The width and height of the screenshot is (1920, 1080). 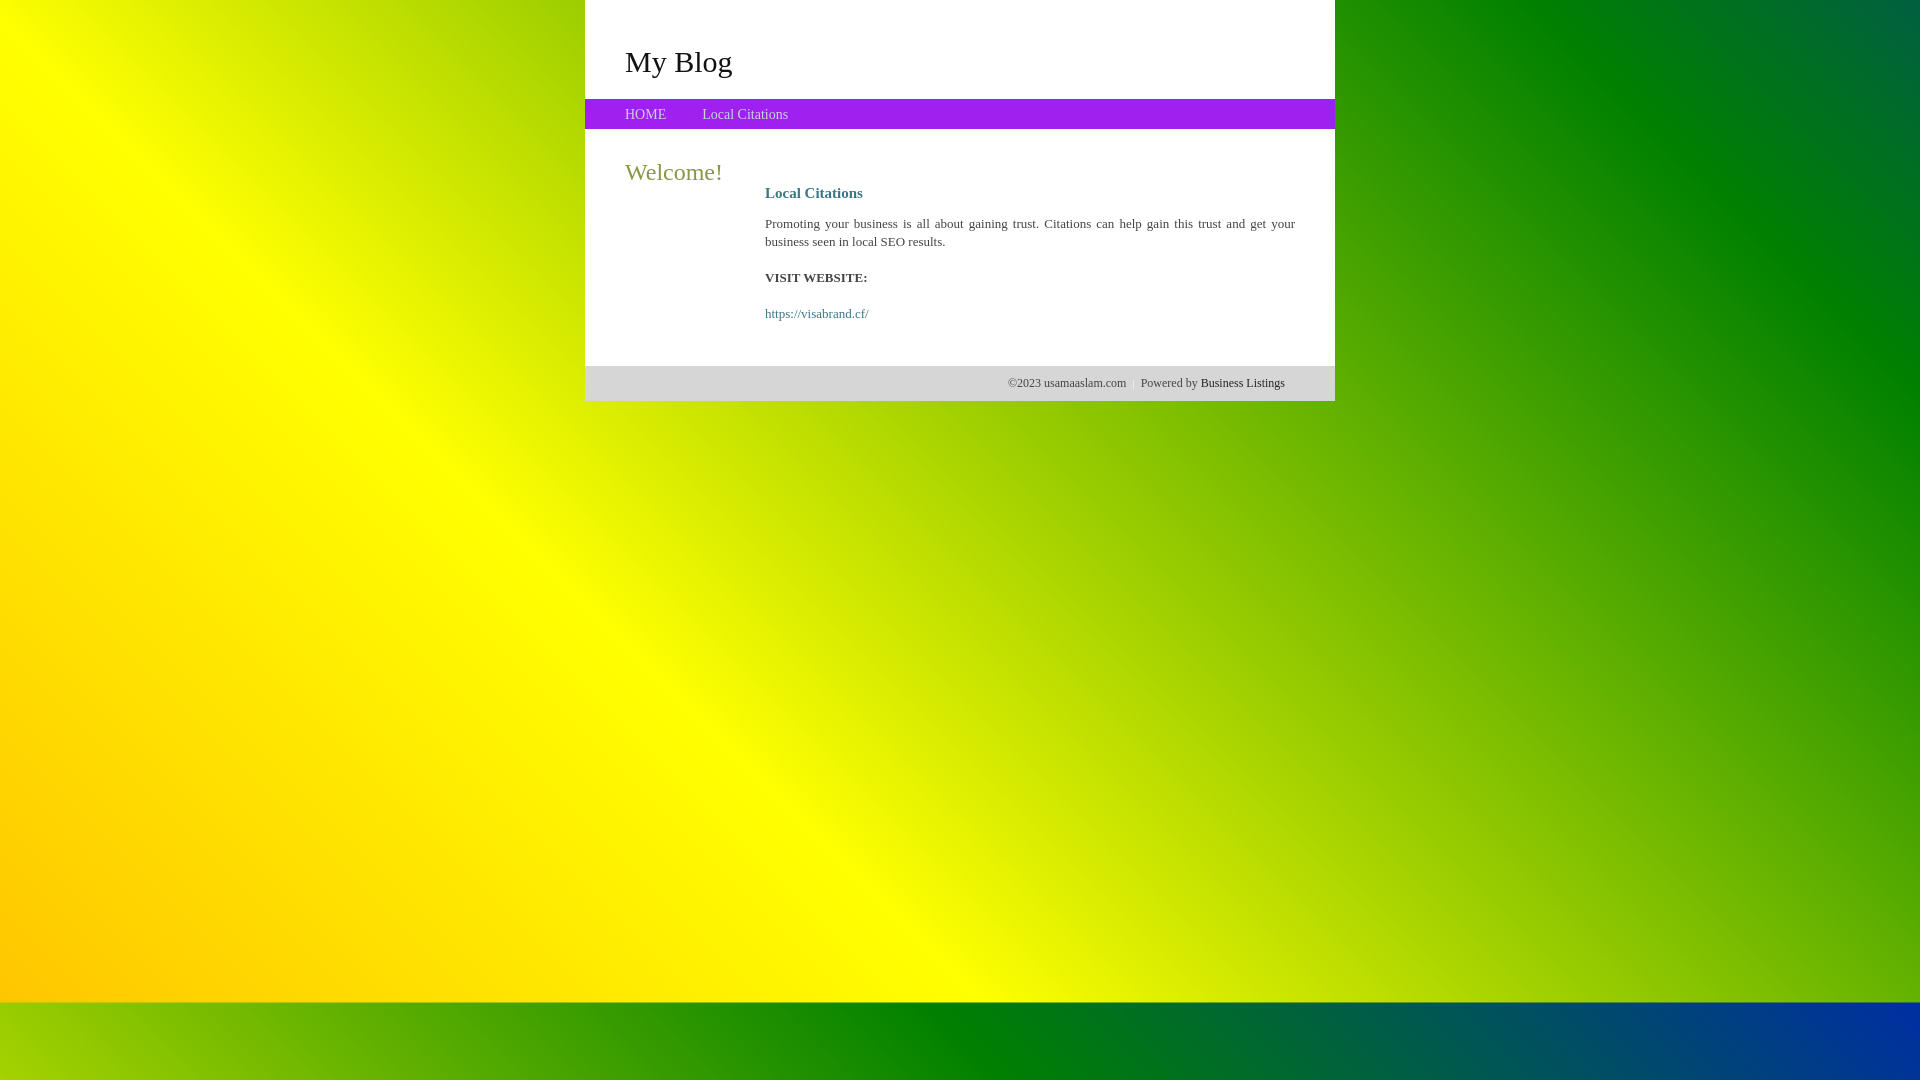 I want to click on Business Listings, so click(x=1243, y=383).